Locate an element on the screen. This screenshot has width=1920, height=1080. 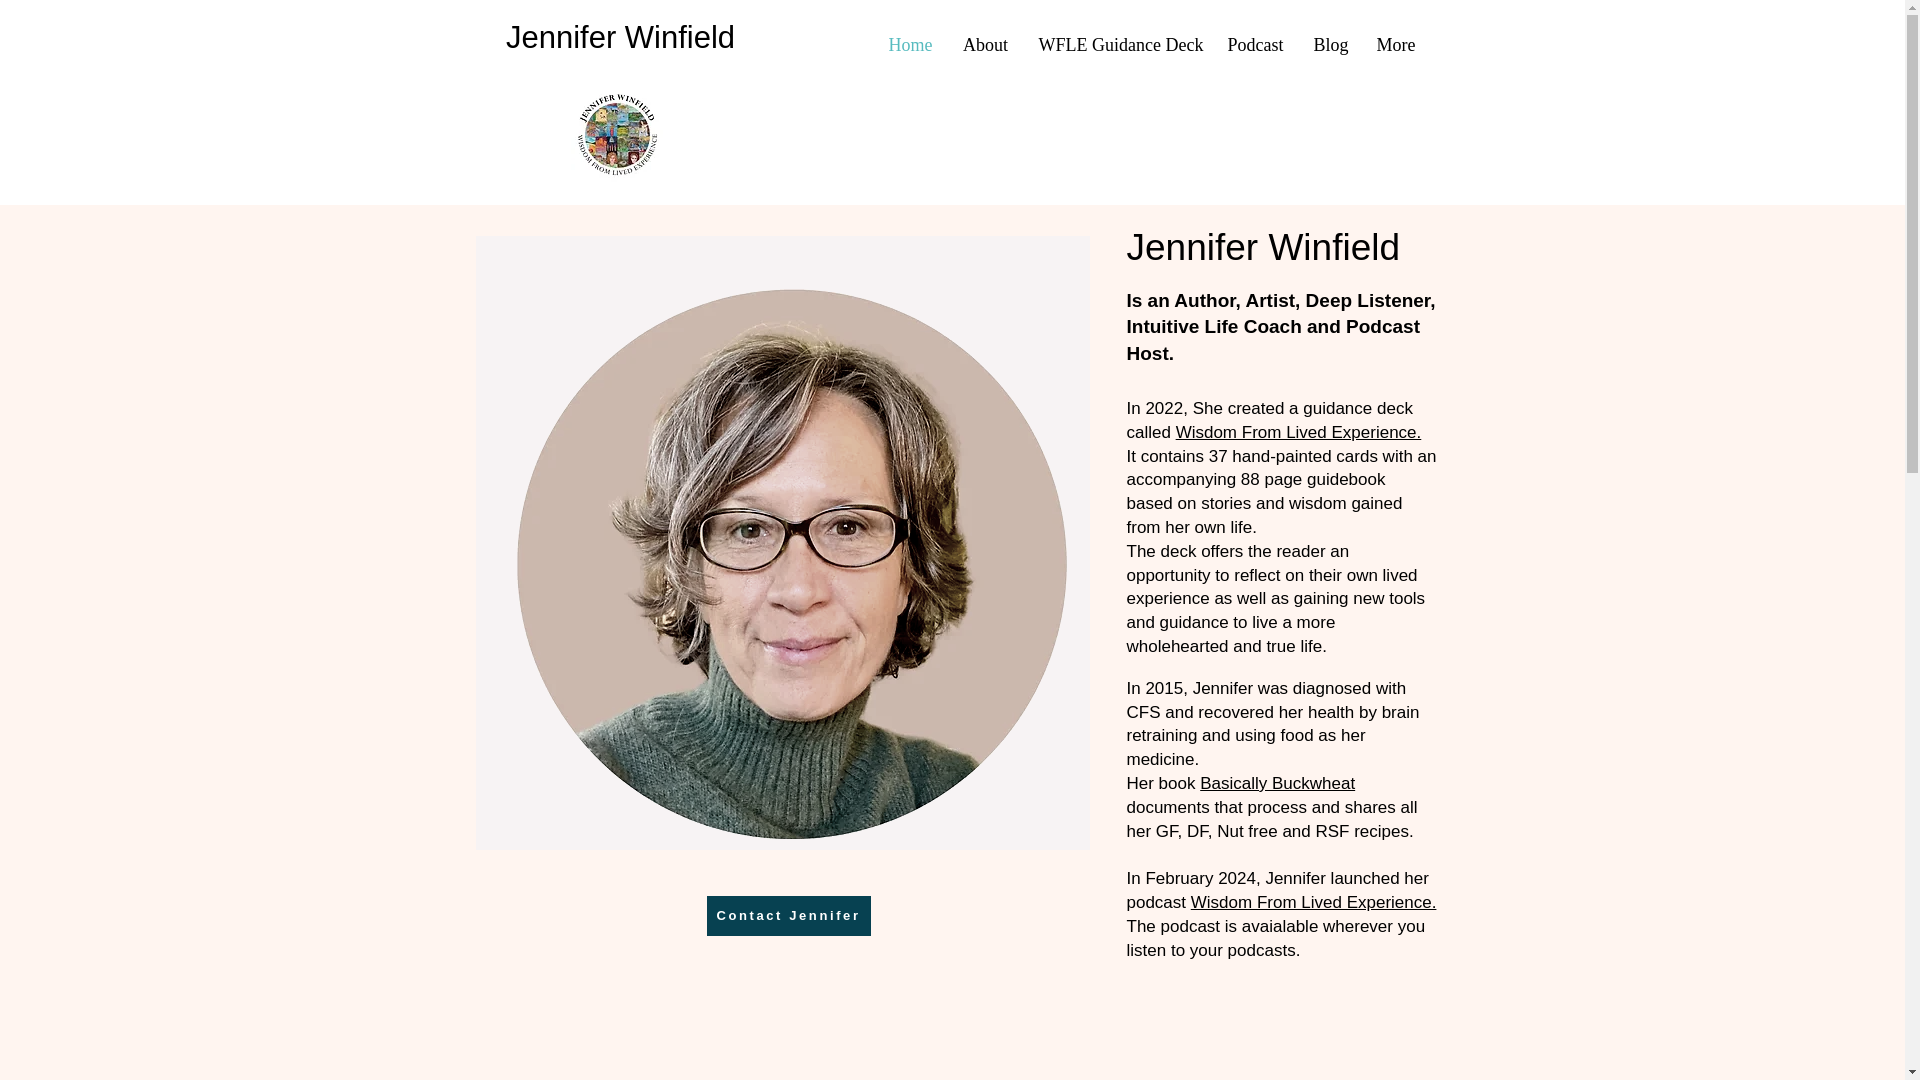
Blog is located at coordinates (1329, 45).